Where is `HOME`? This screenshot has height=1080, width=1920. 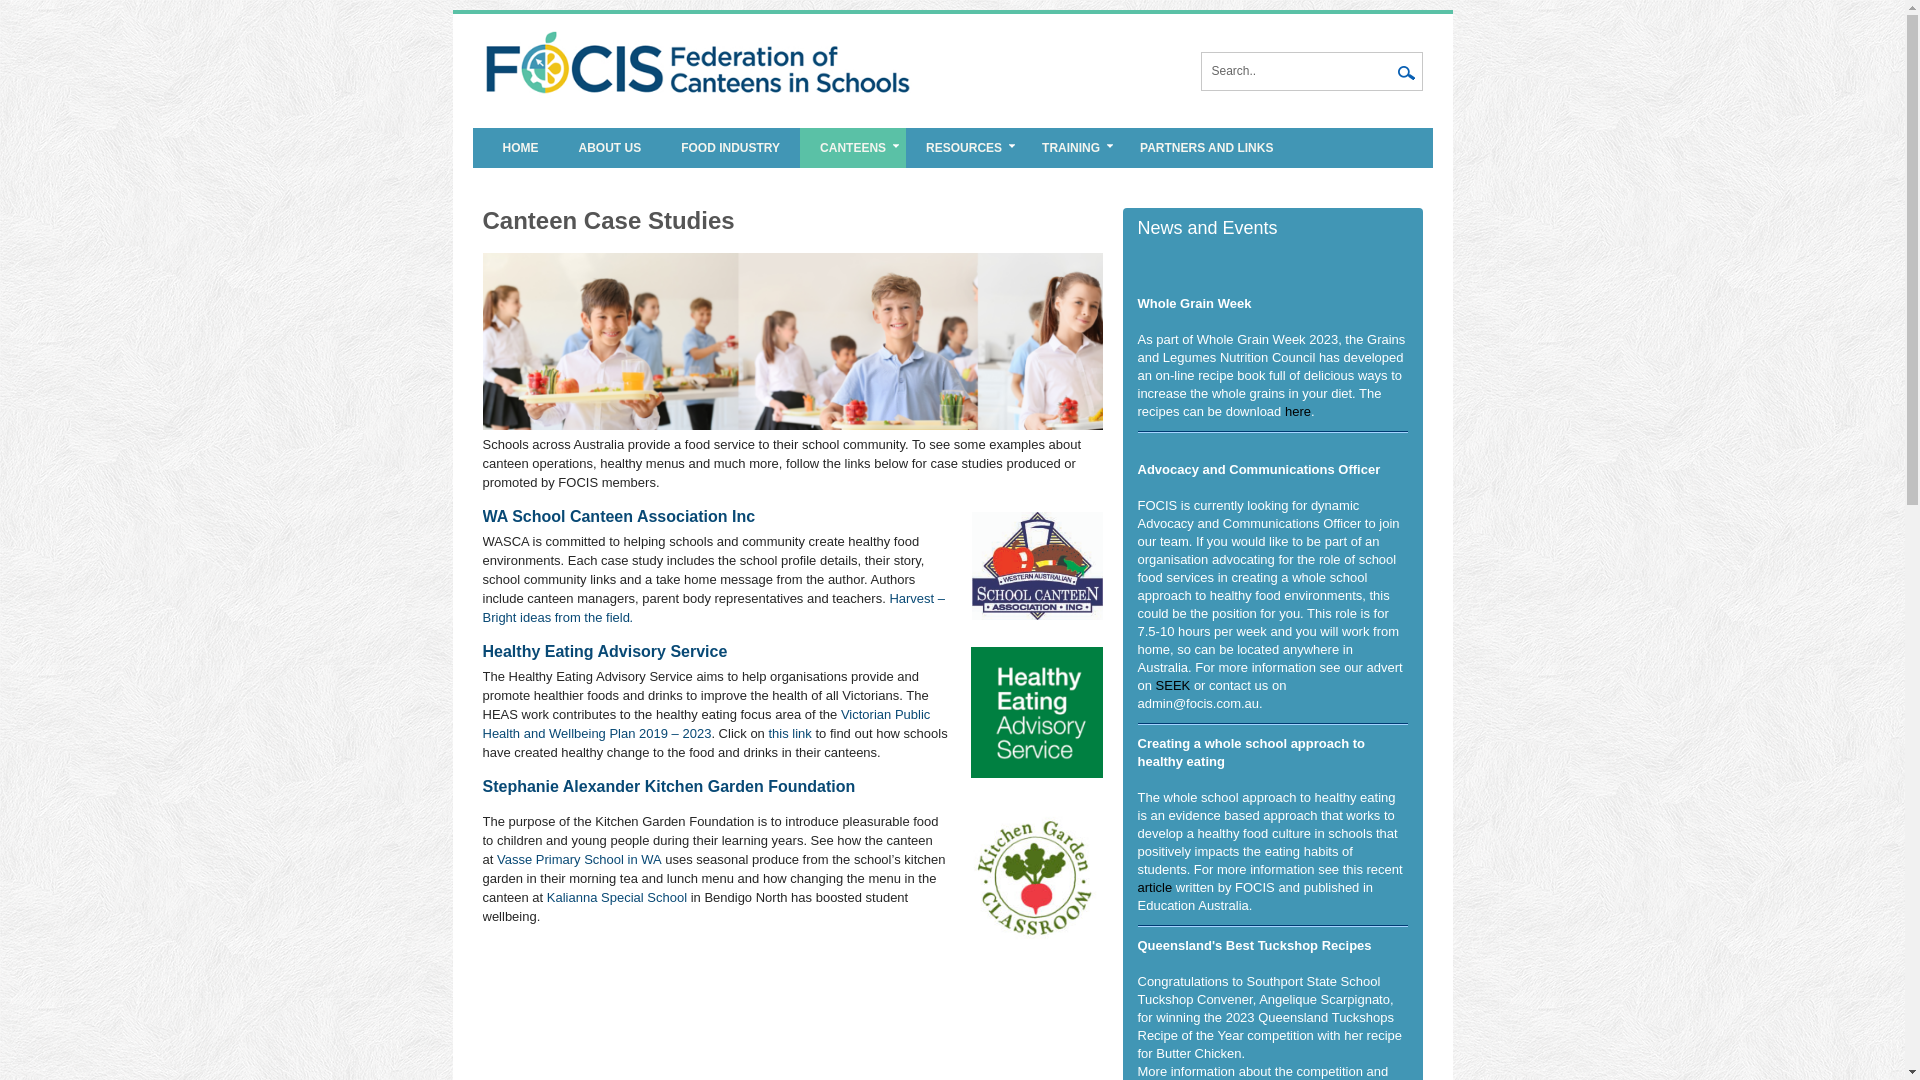
HOME is located at coordinates (520, 148).